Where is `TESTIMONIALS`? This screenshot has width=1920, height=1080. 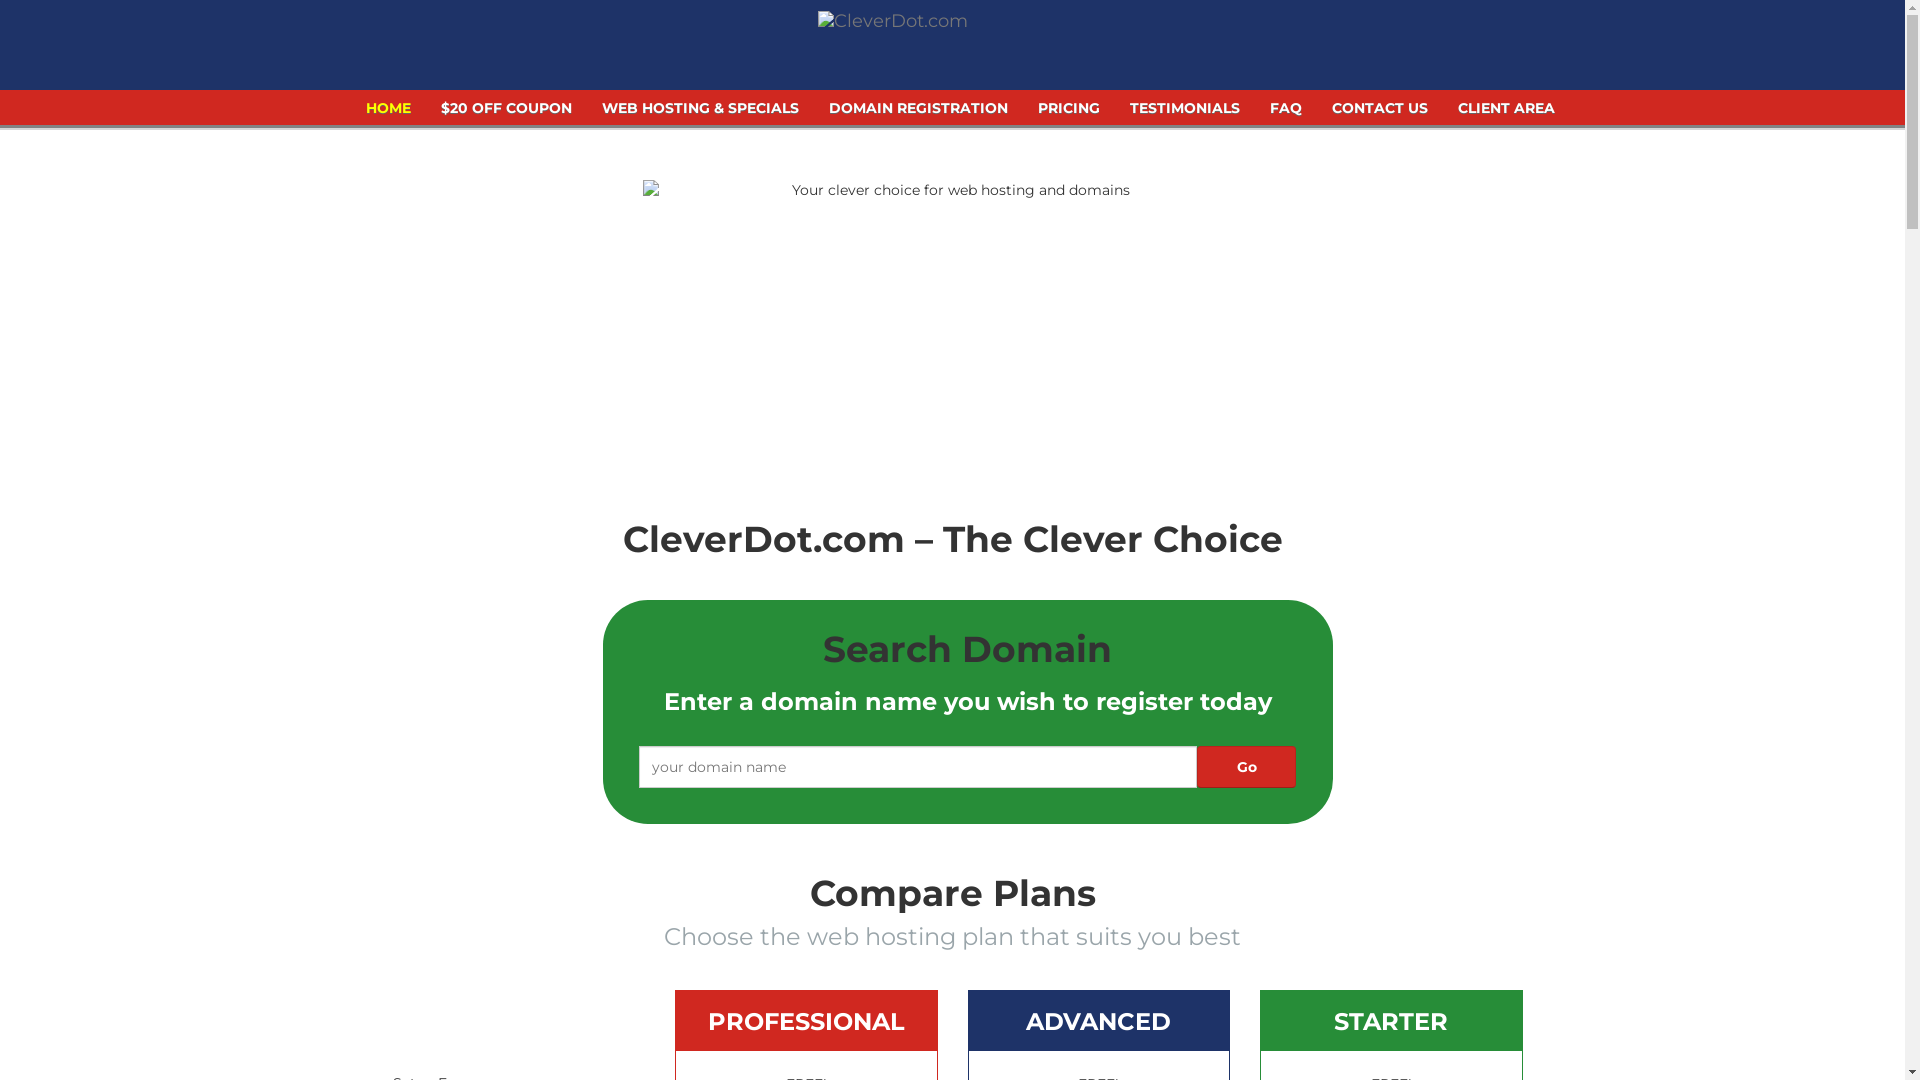 TESTIMONIALS is located at coordinates (1184, 114).